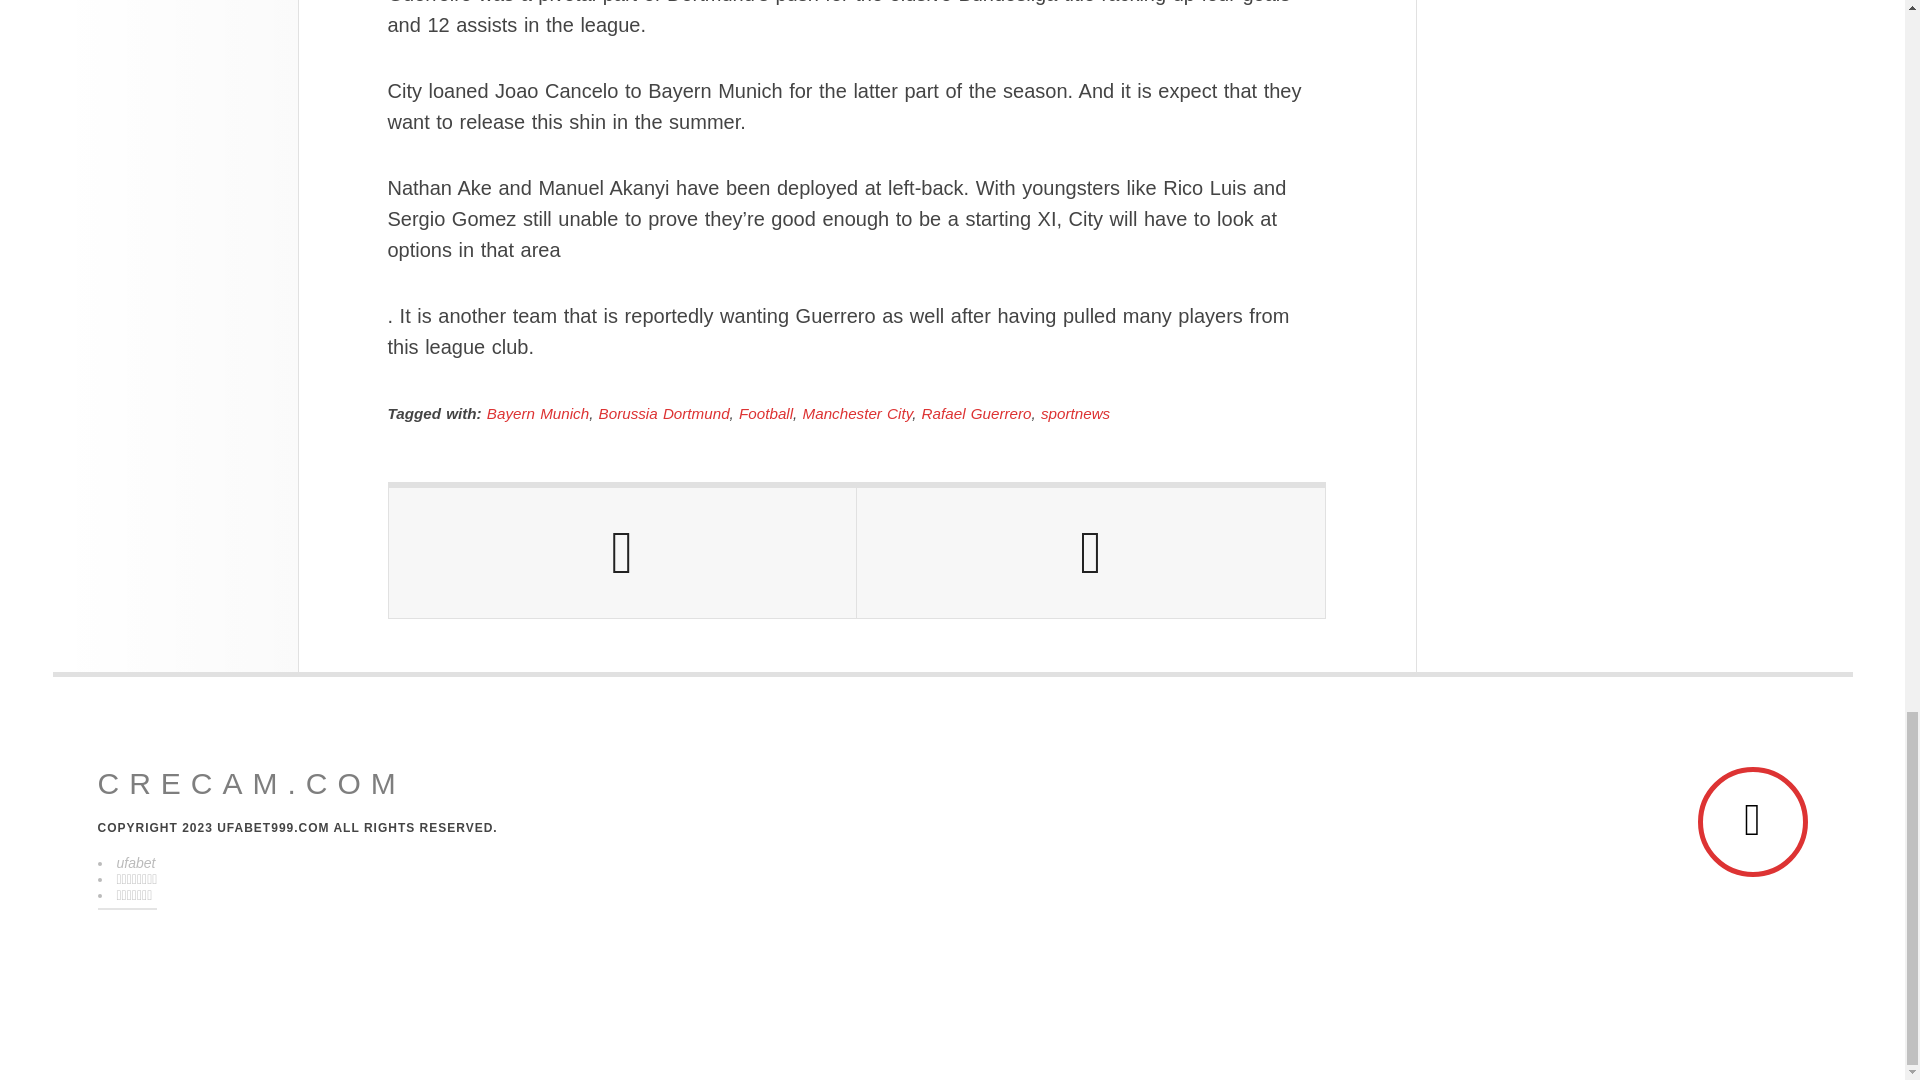 This screenshot has width=1920, height=1080. Describe the element at coordinates (538, 414) in the screenshot. I see `Bayern Munich` at that location.